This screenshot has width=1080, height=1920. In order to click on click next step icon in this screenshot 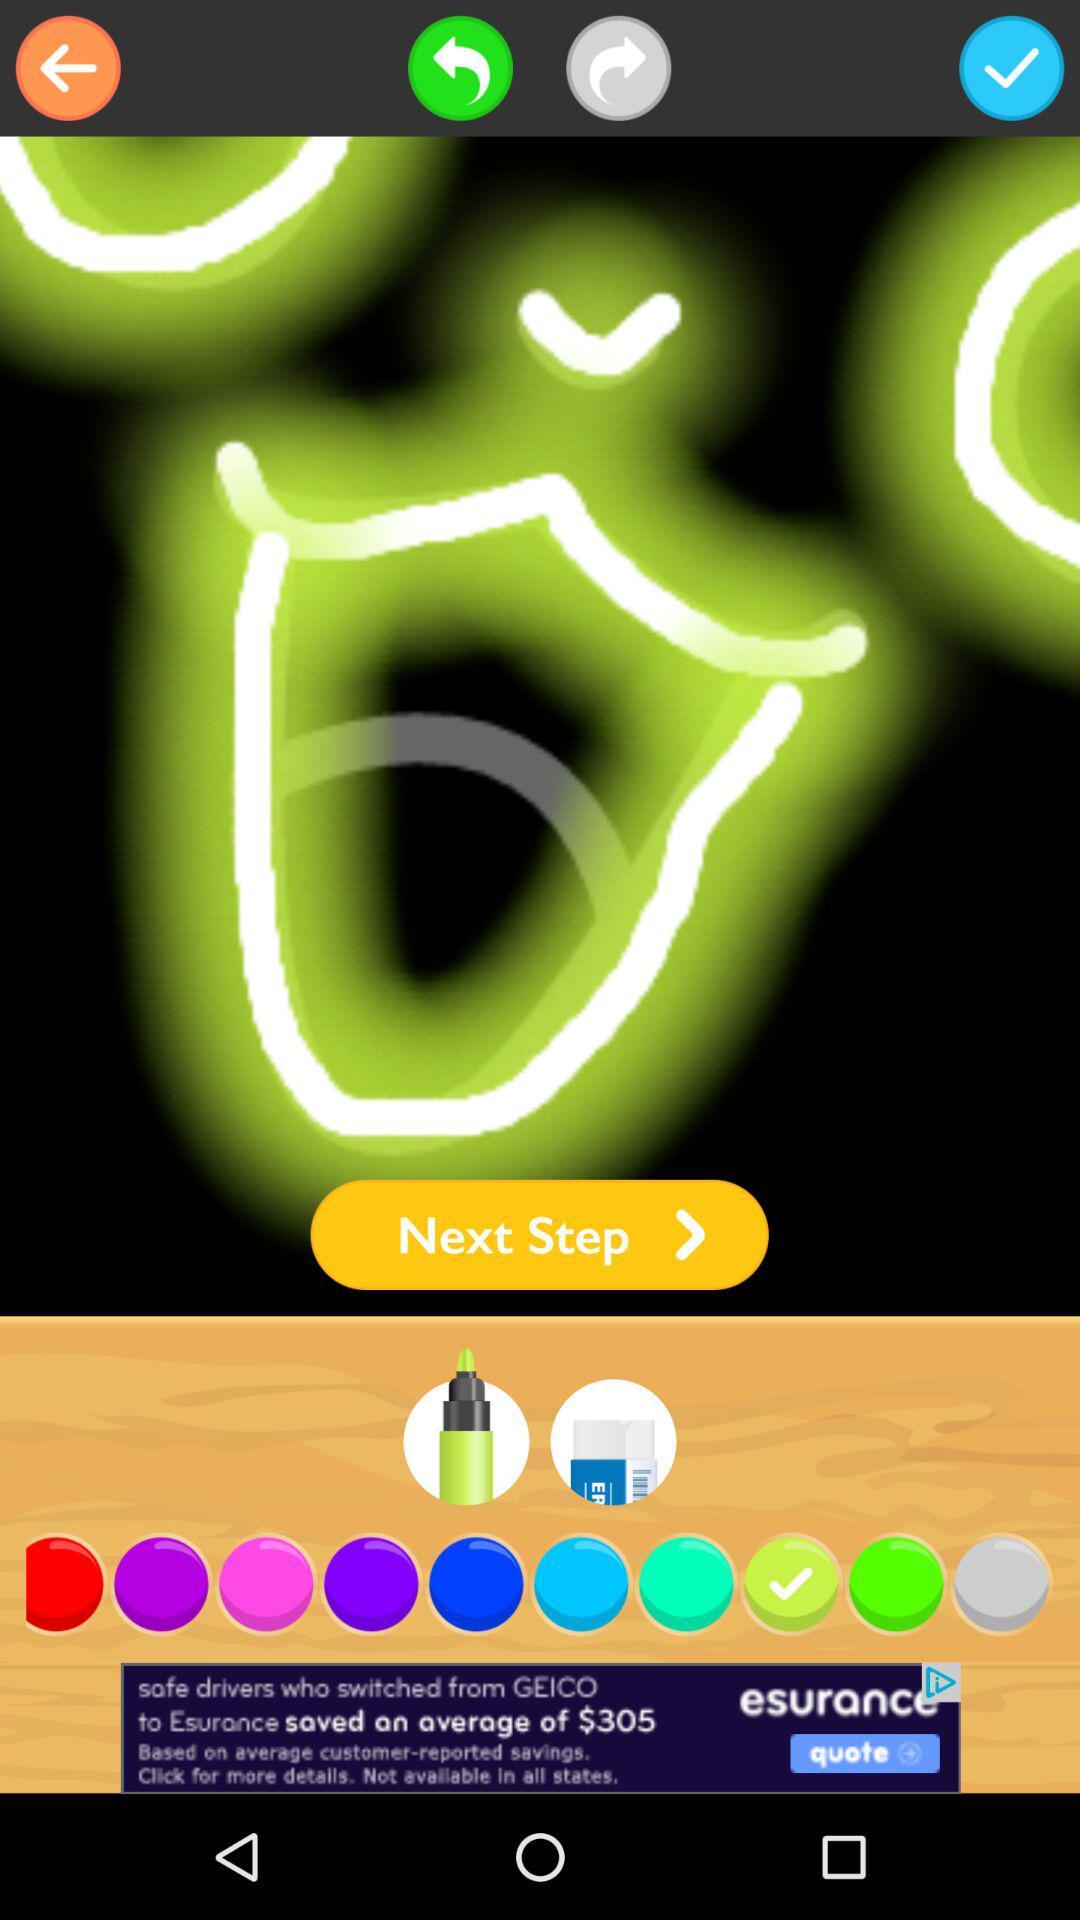, I will do `click(539, 1234)`.